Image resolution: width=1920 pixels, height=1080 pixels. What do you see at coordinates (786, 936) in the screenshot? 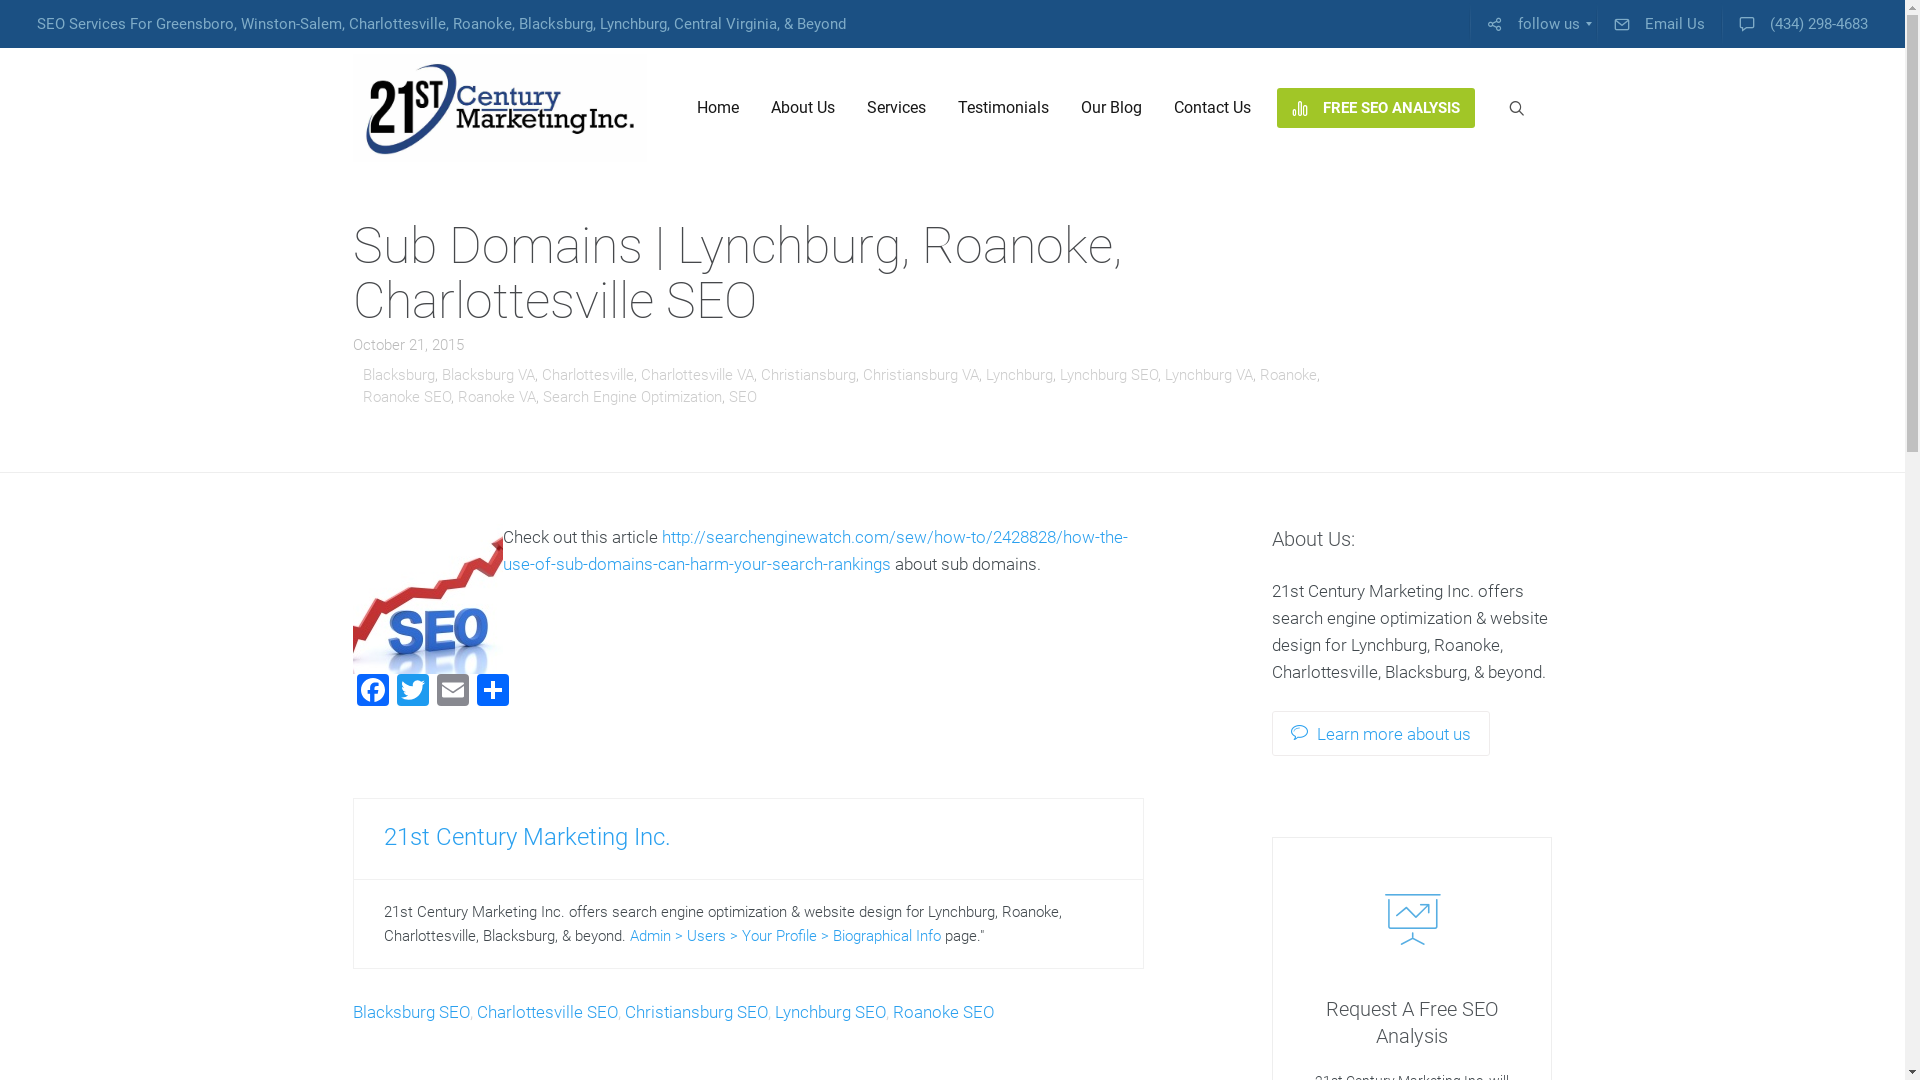
I see `Admin > Users > Your Profile > Biographical Info` at bounding box center [786, 936].